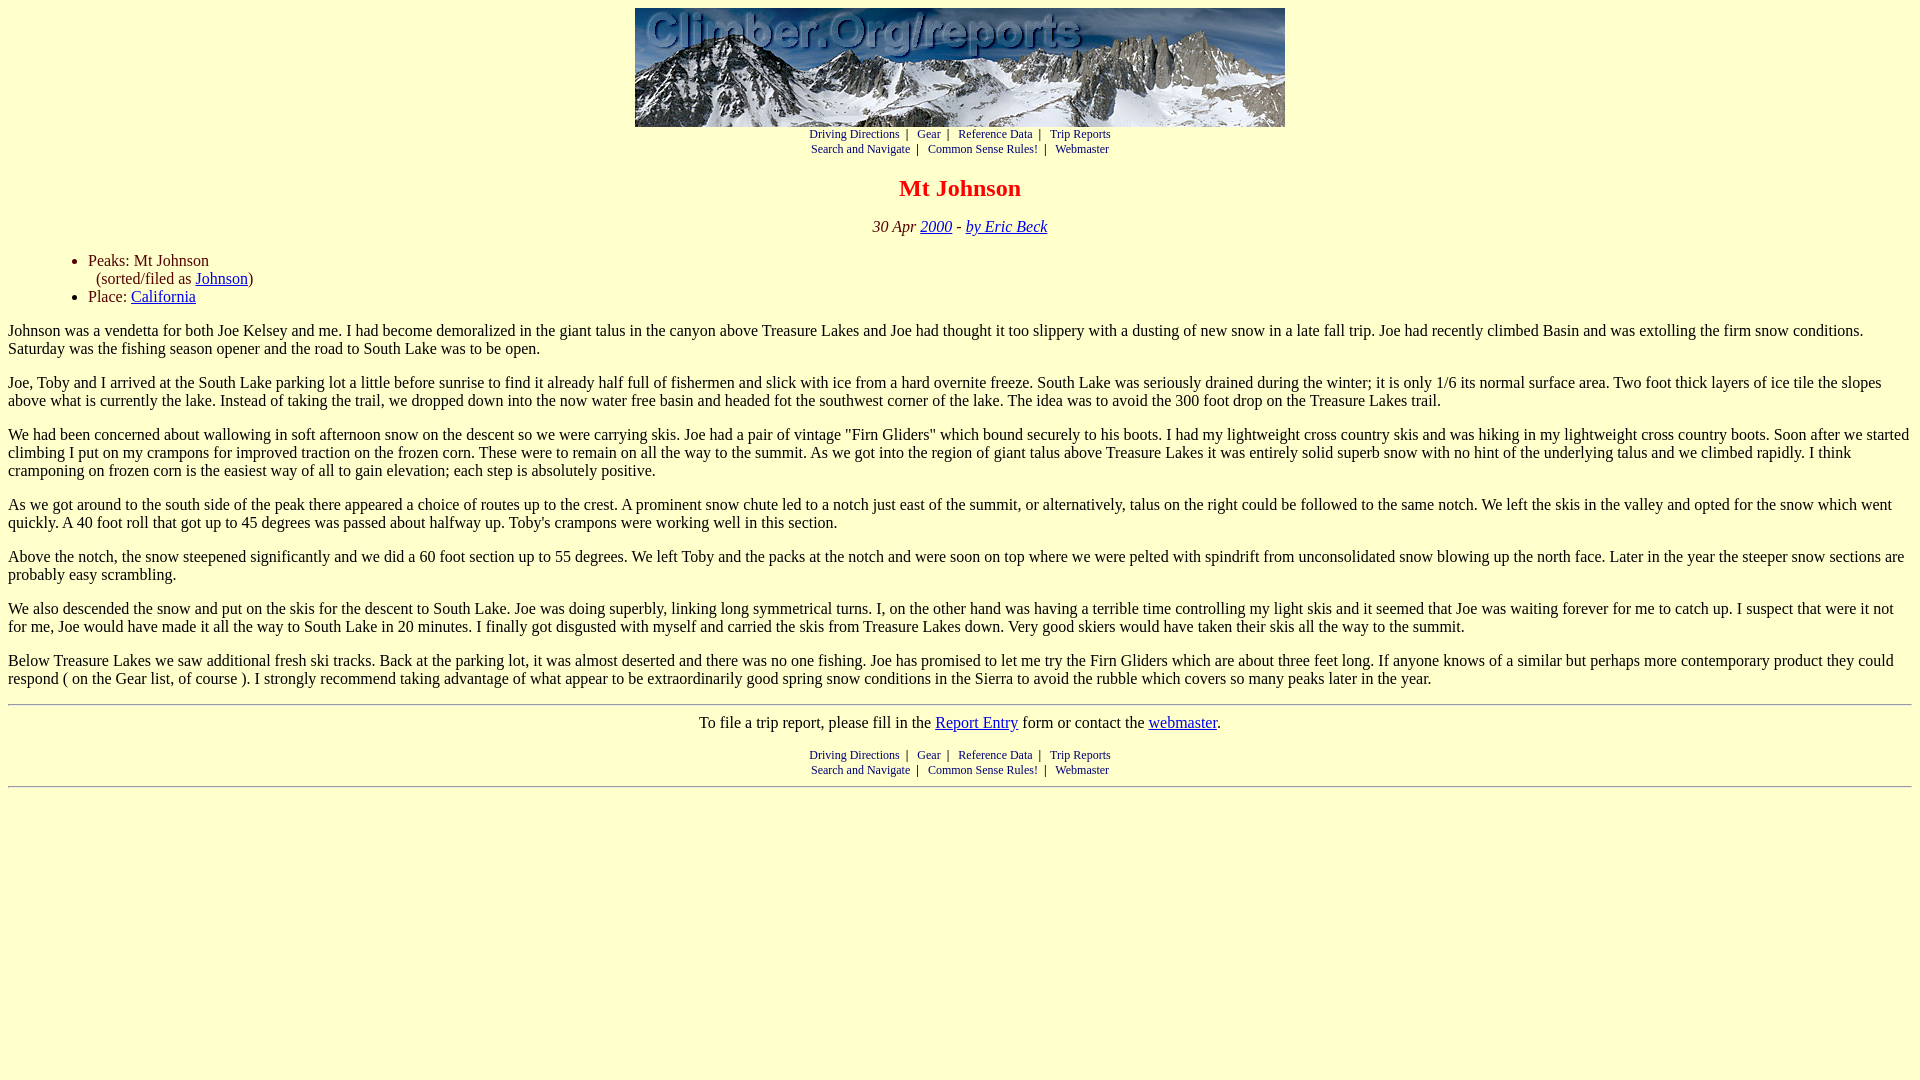  What do you see at coordinates (936, 226) in the screenshot?
I see `2000` at bounding box center [936, 226].